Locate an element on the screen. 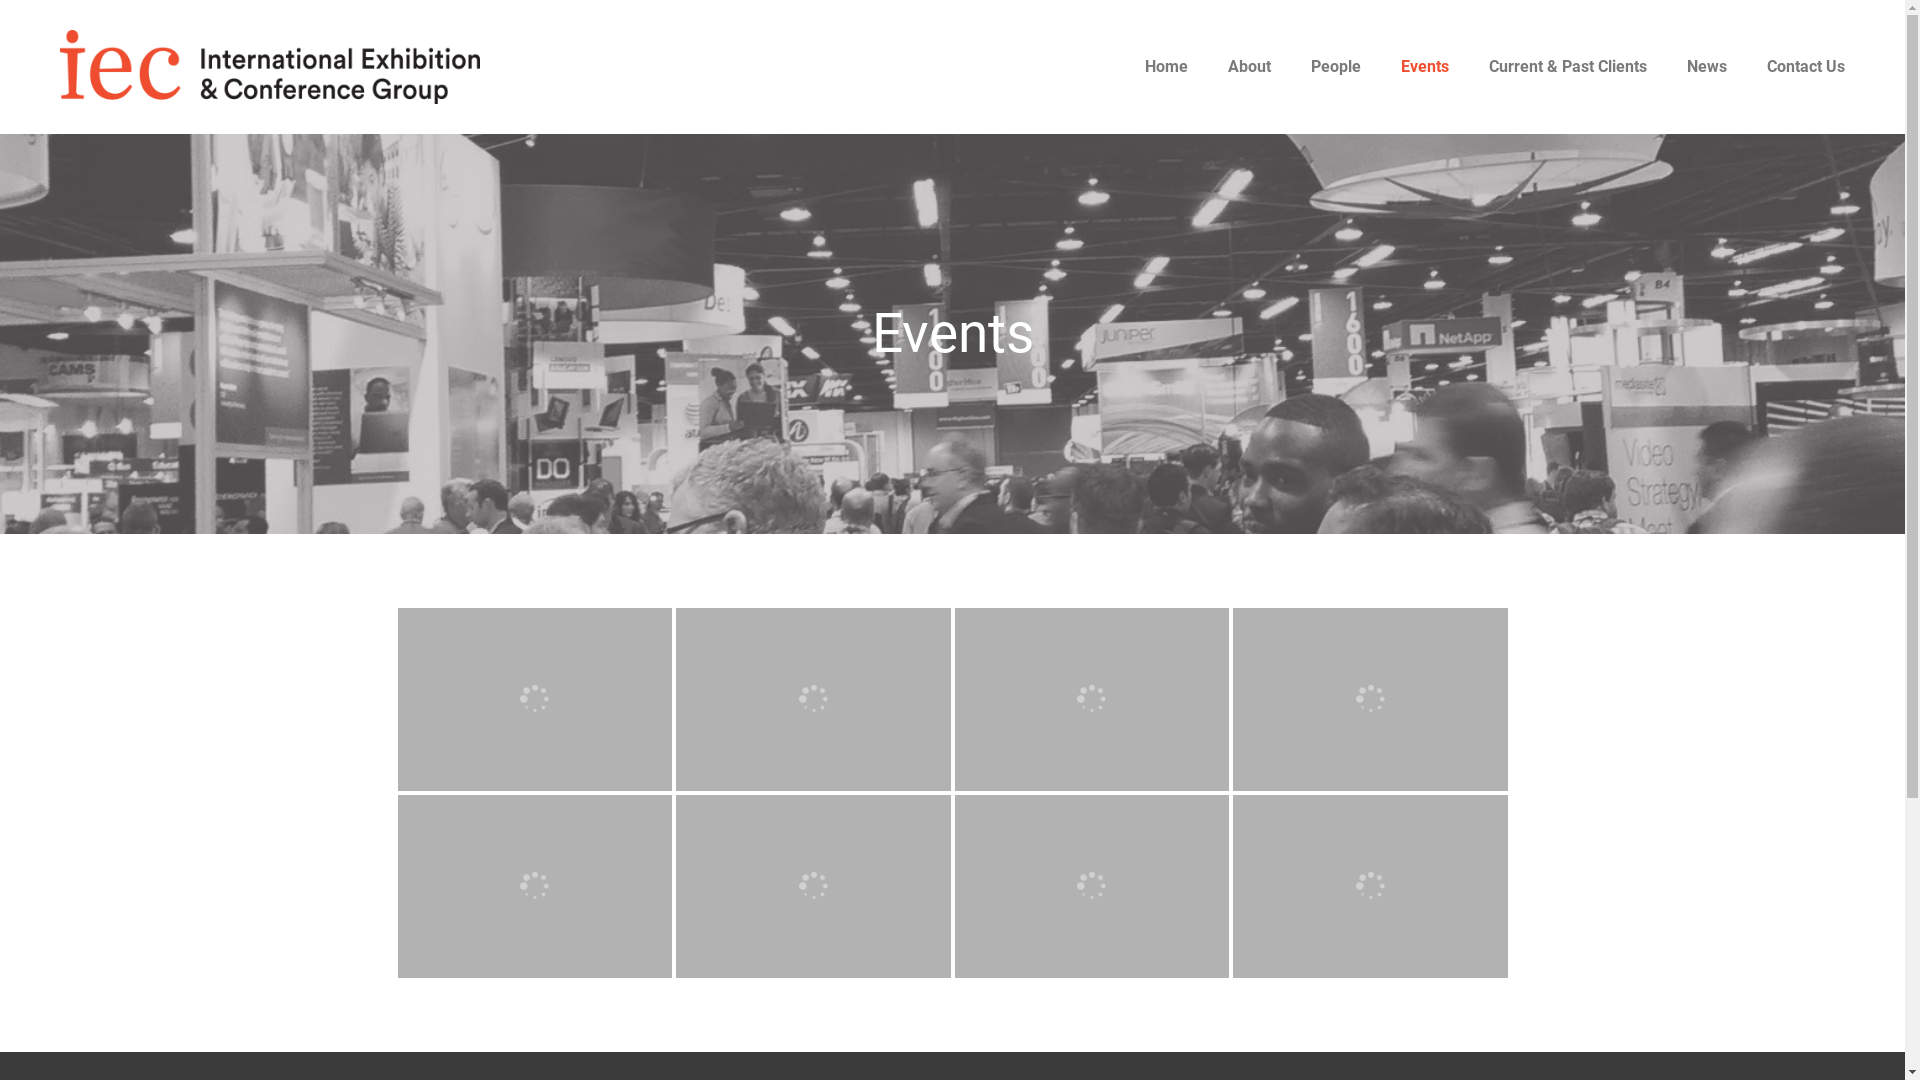  Our Events - The Education Show is located at coordinates (1336, 699).